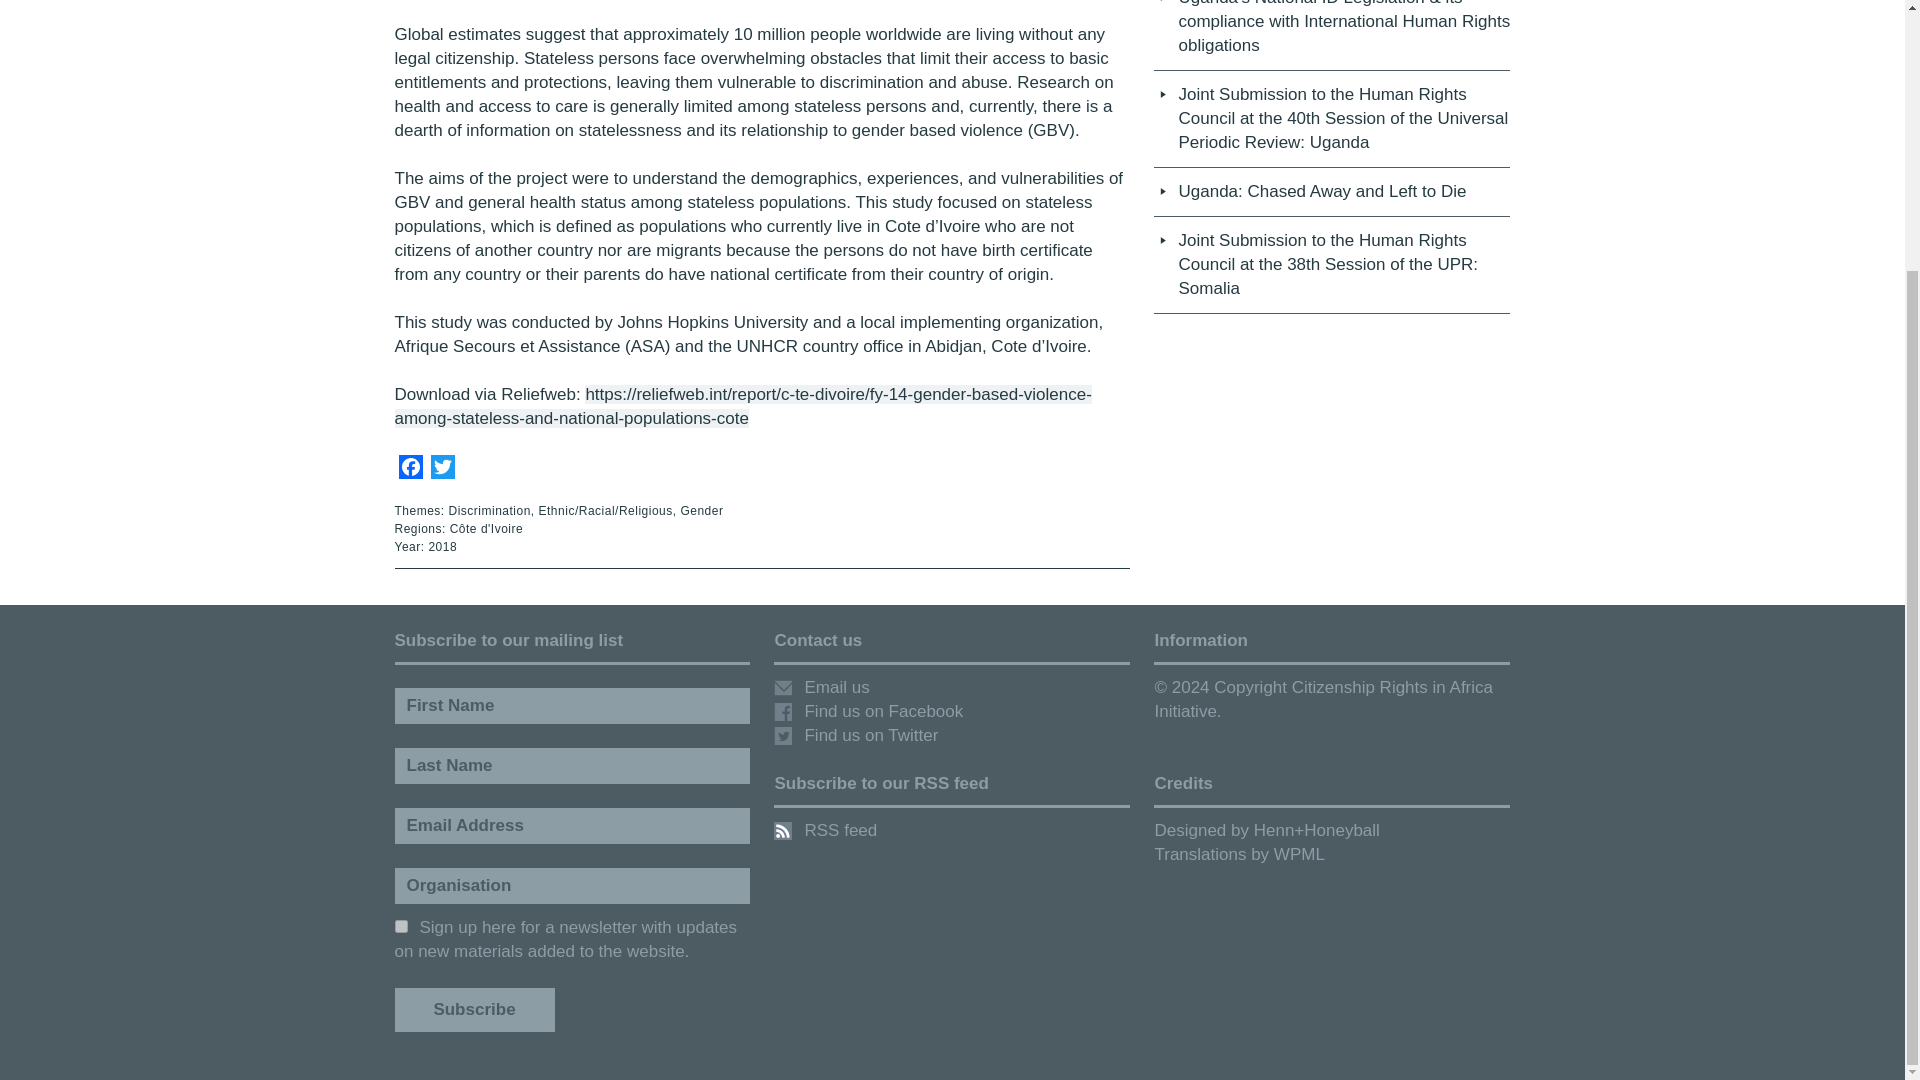 Image resolution: width=1920 pixels, height=1080 pixels. I want to click on WPML, so click(1299, 854).